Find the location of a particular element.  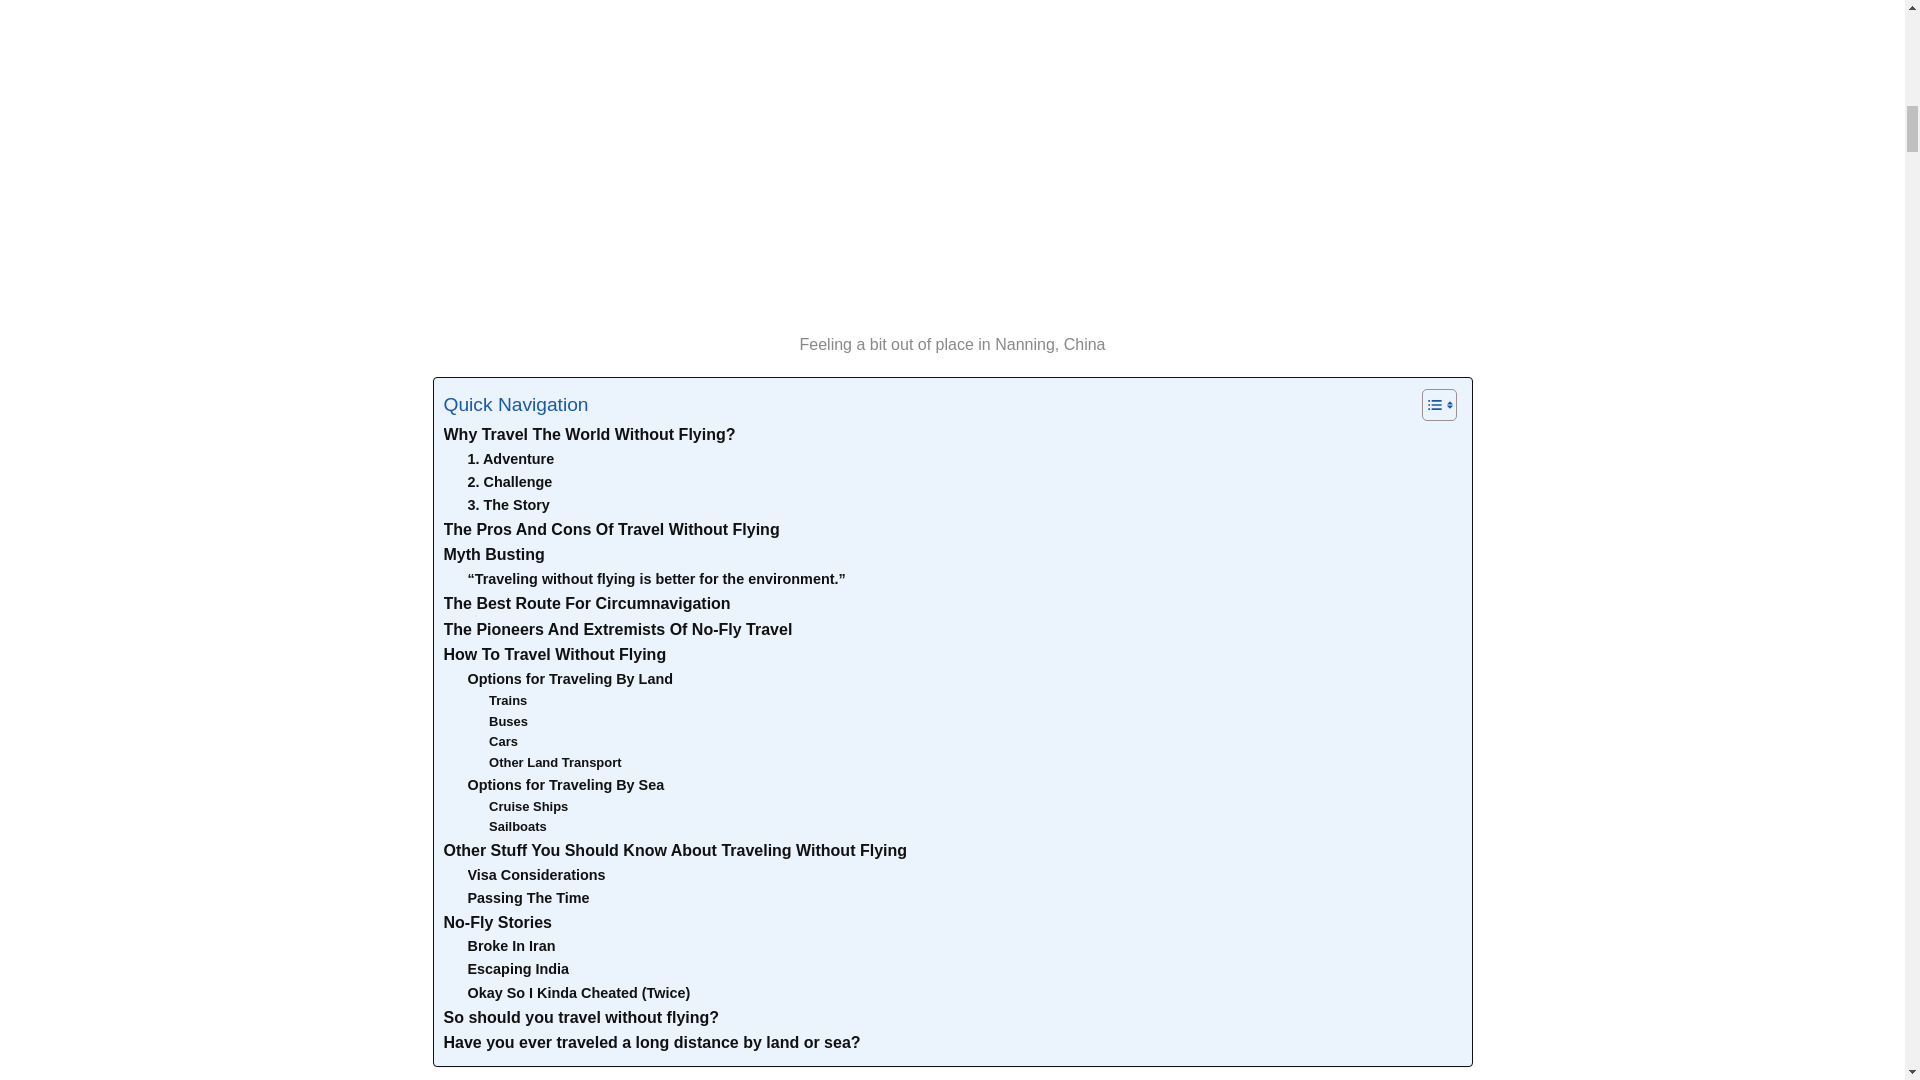

Buses is located at coordinates (508, 722).